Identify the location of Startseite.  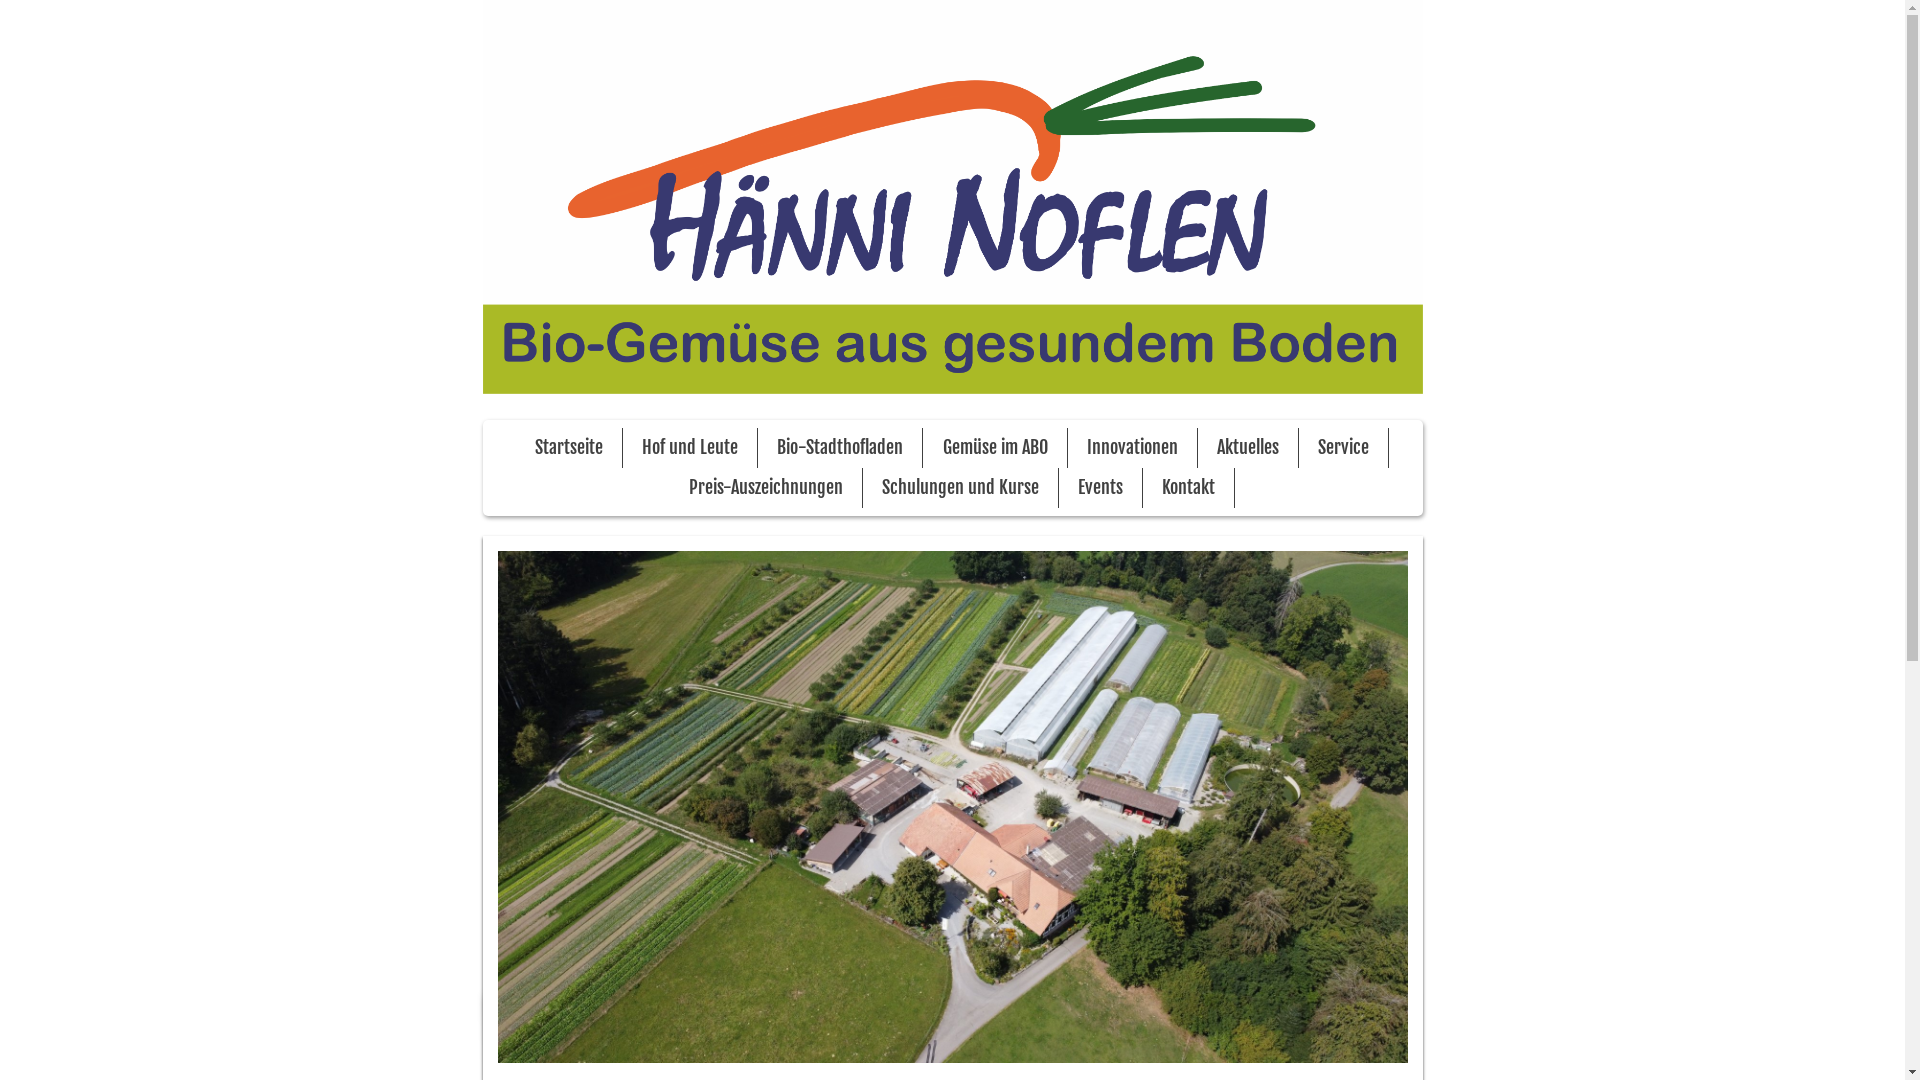
(569, 448).